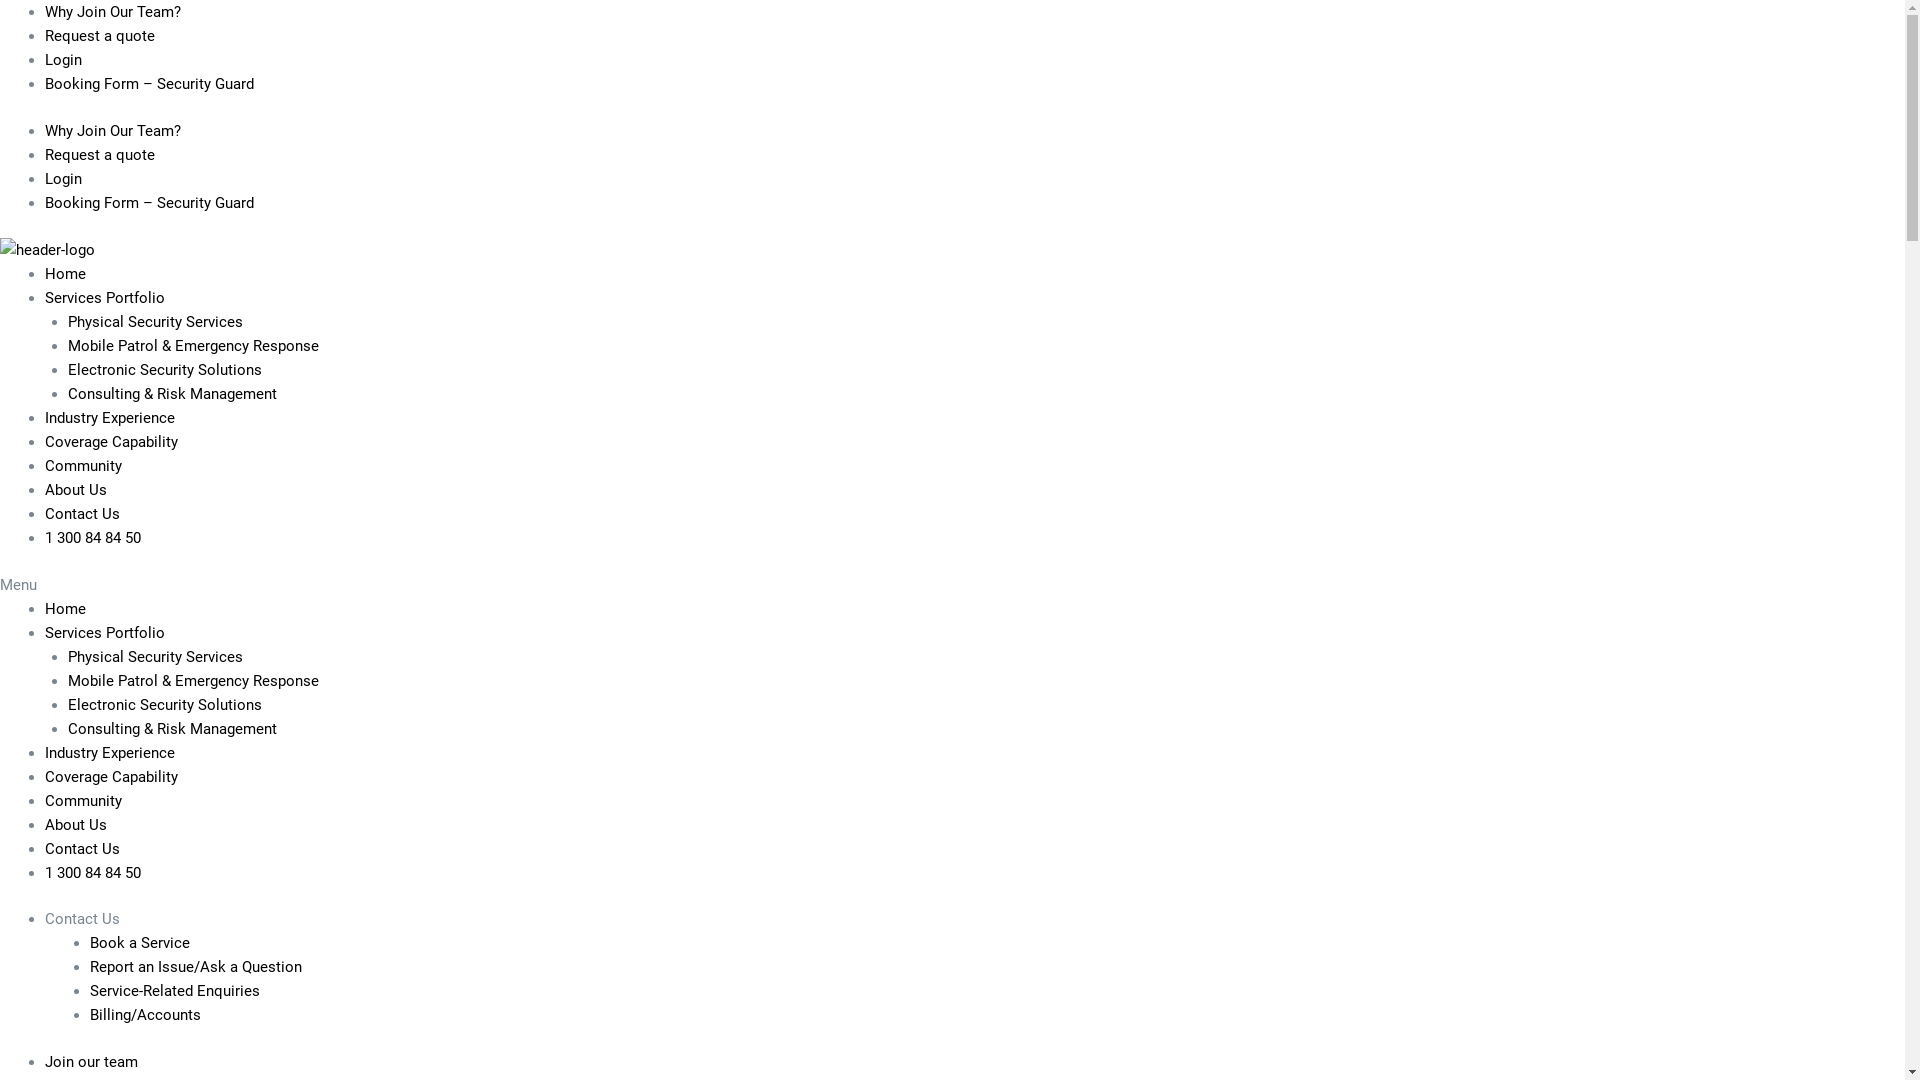 The height and width of the screenshot is (1080, 1920). I want to click on Consulting & Risk Management, so click(172, 394).